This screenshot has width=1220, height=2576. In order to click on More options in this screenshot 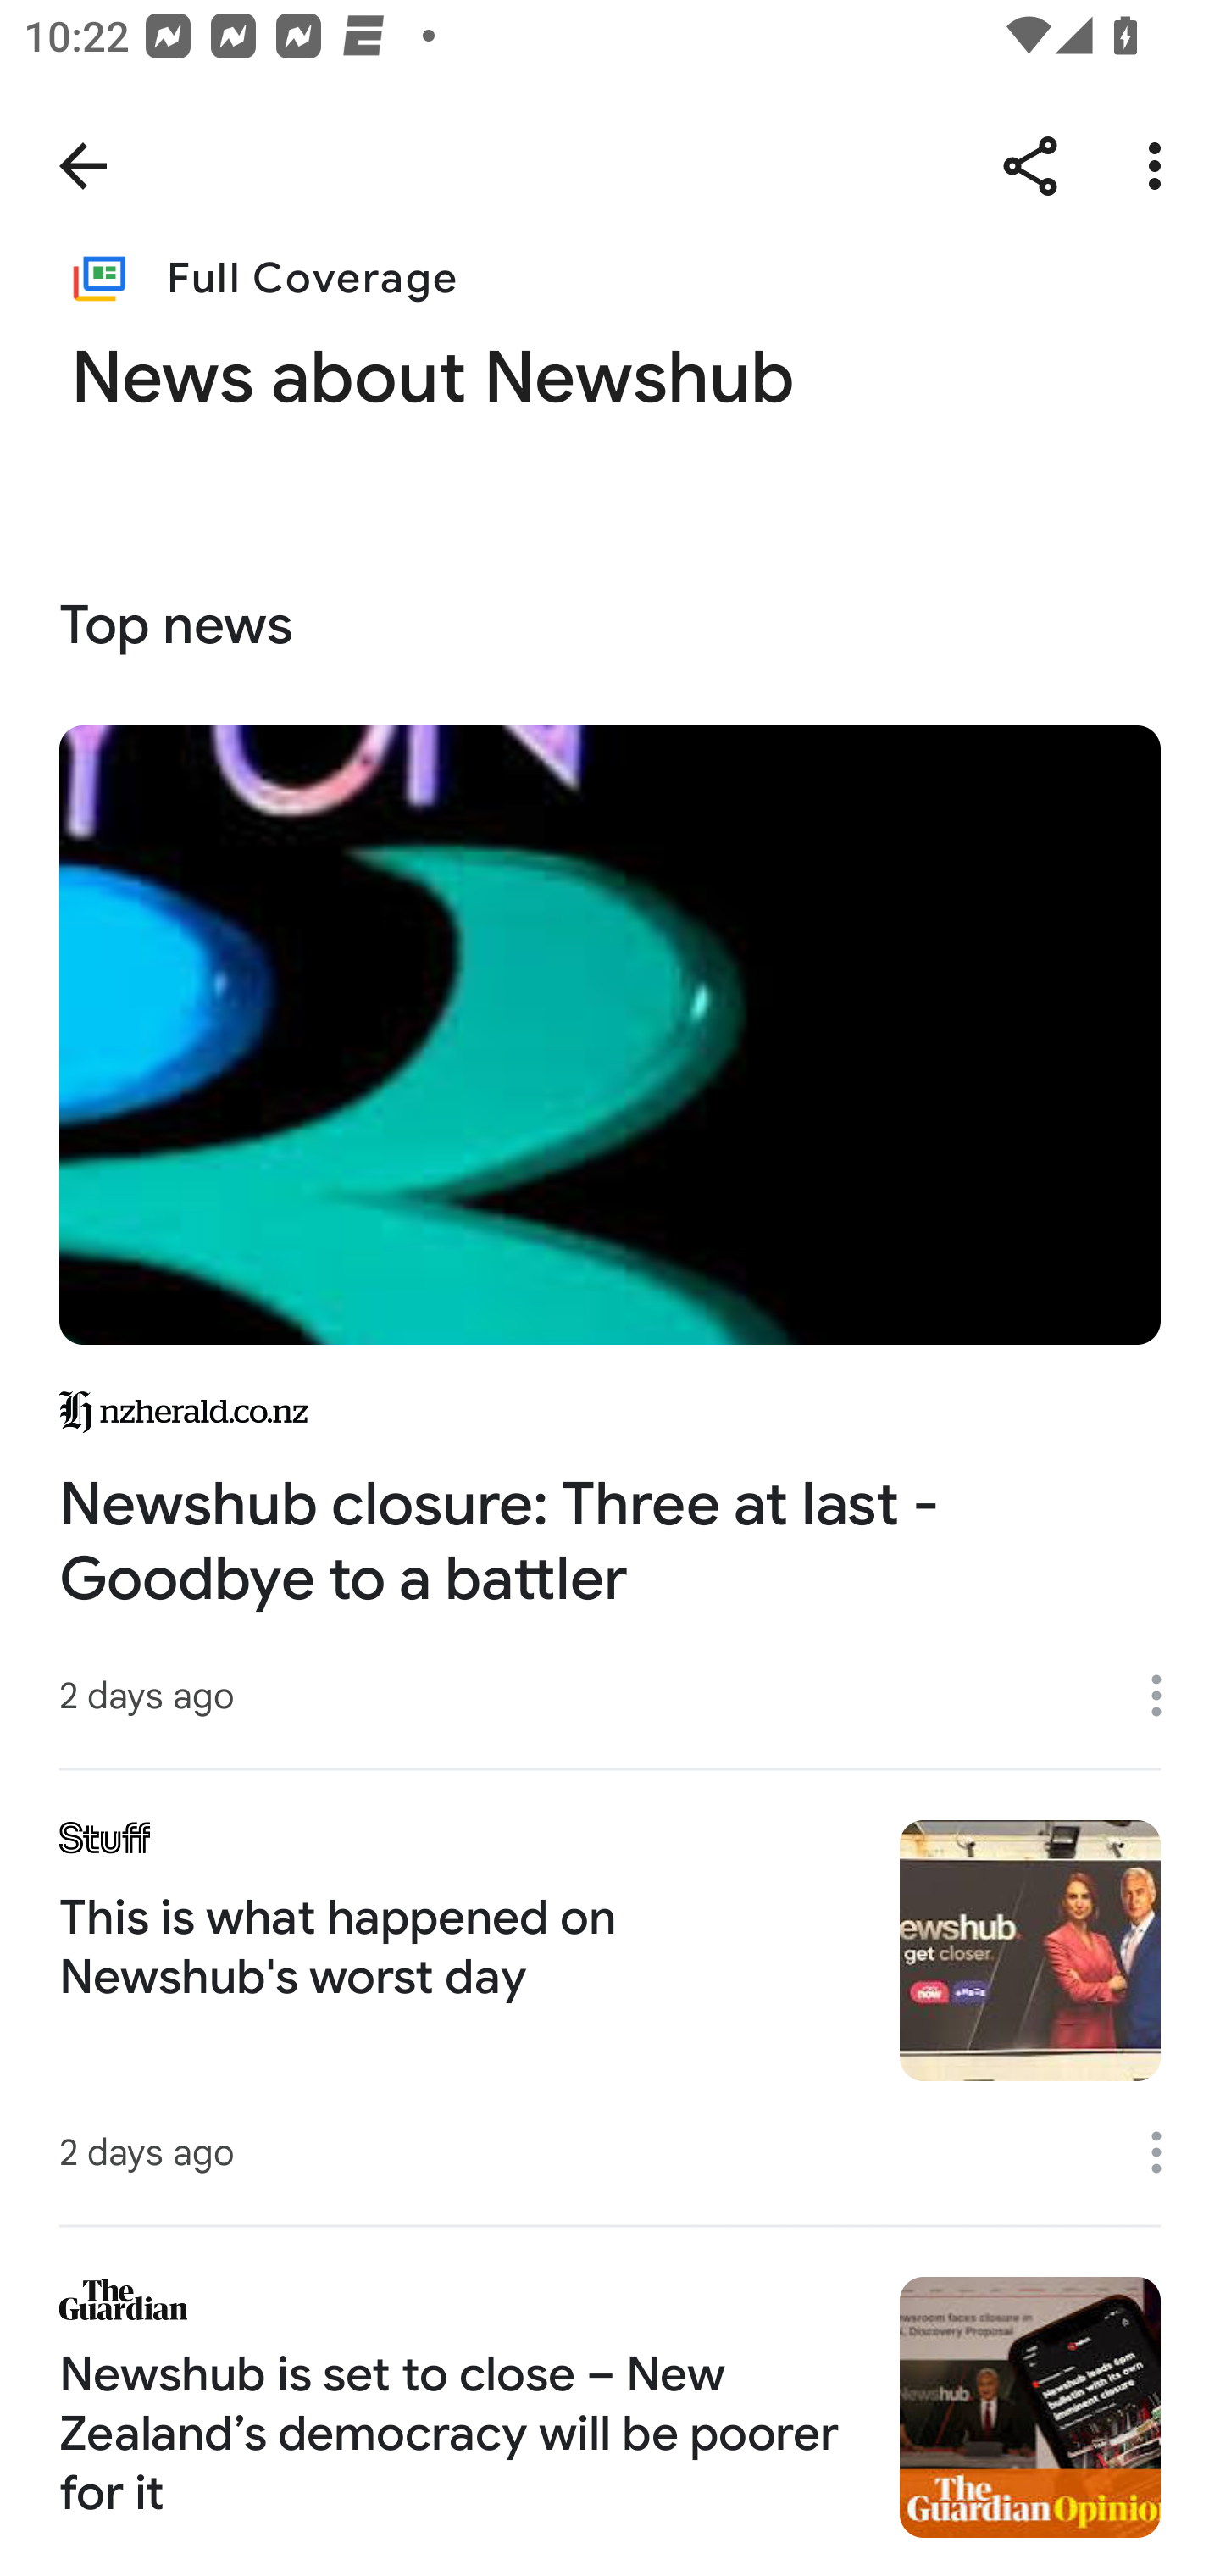, I will do `click(1161, 166)`.